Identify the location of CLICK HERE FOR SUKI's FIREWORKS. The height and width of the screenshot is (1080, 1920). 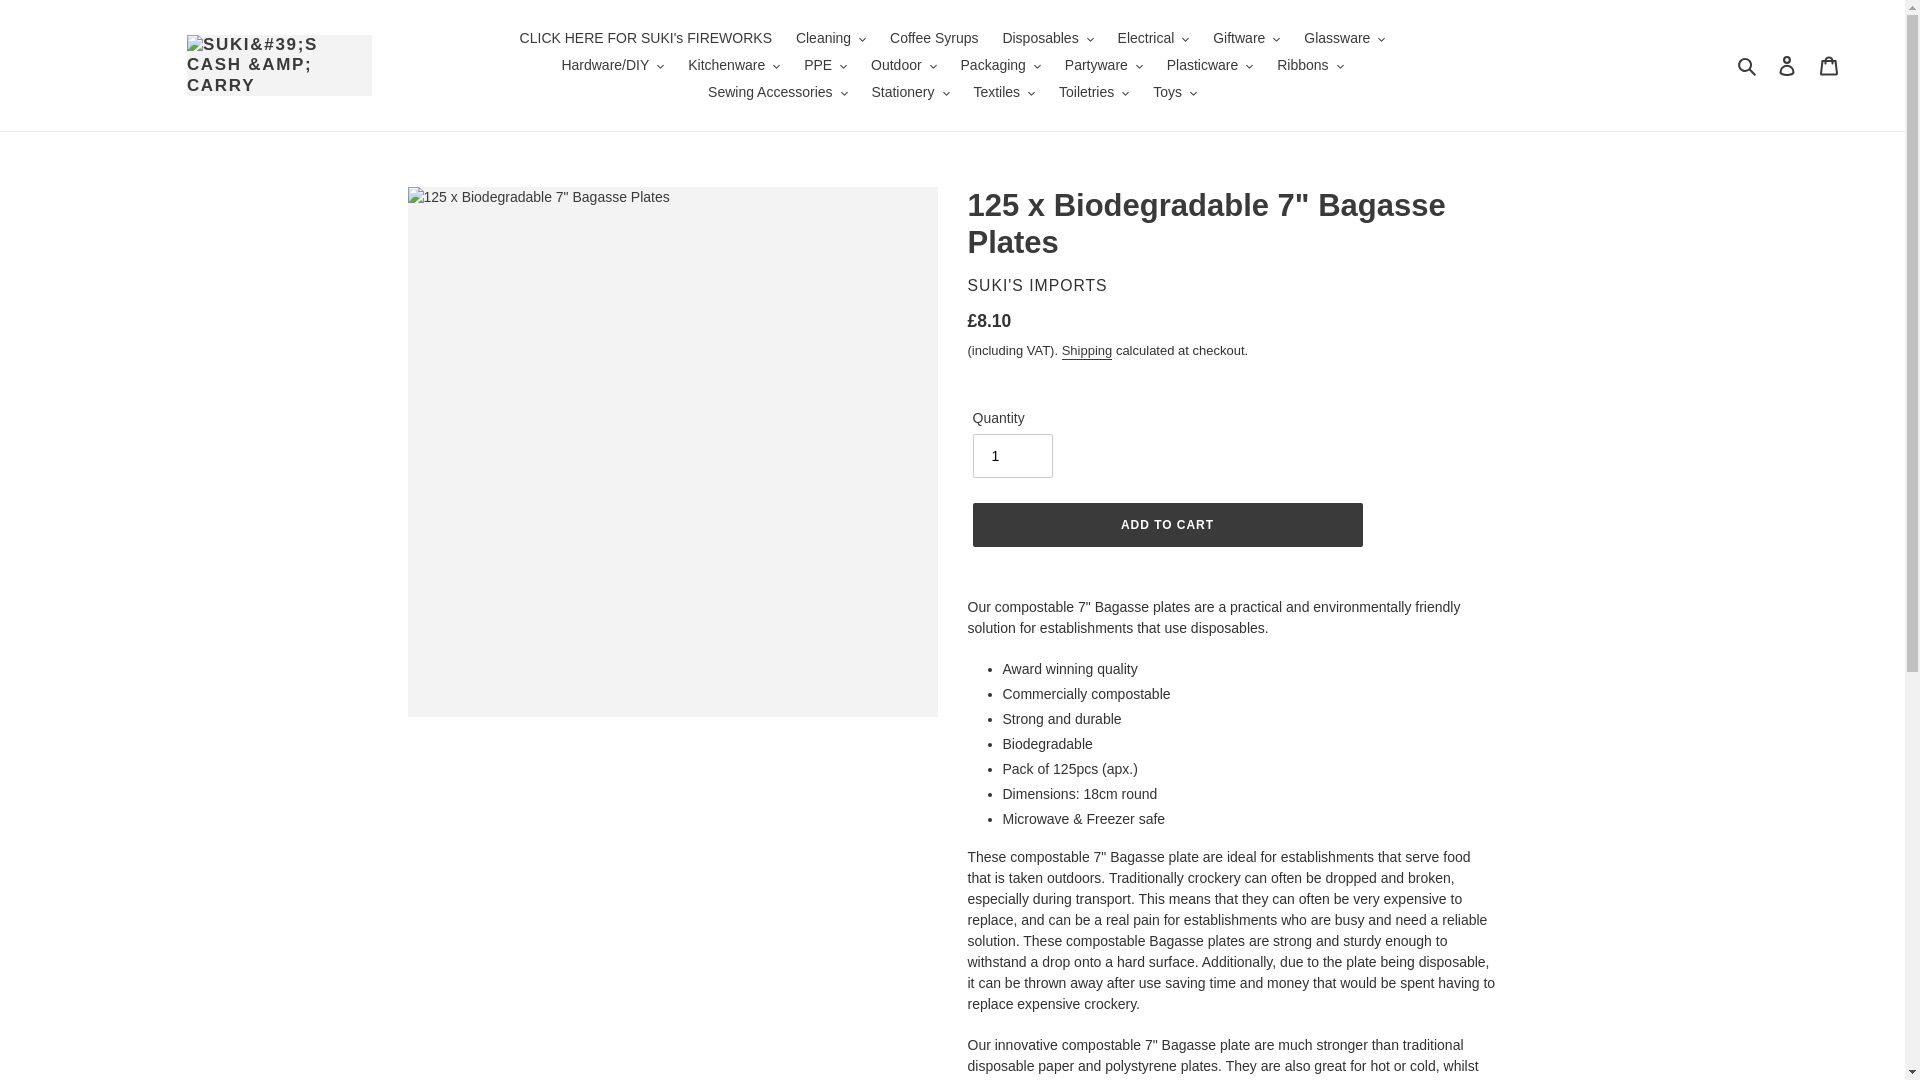
(646, 38).